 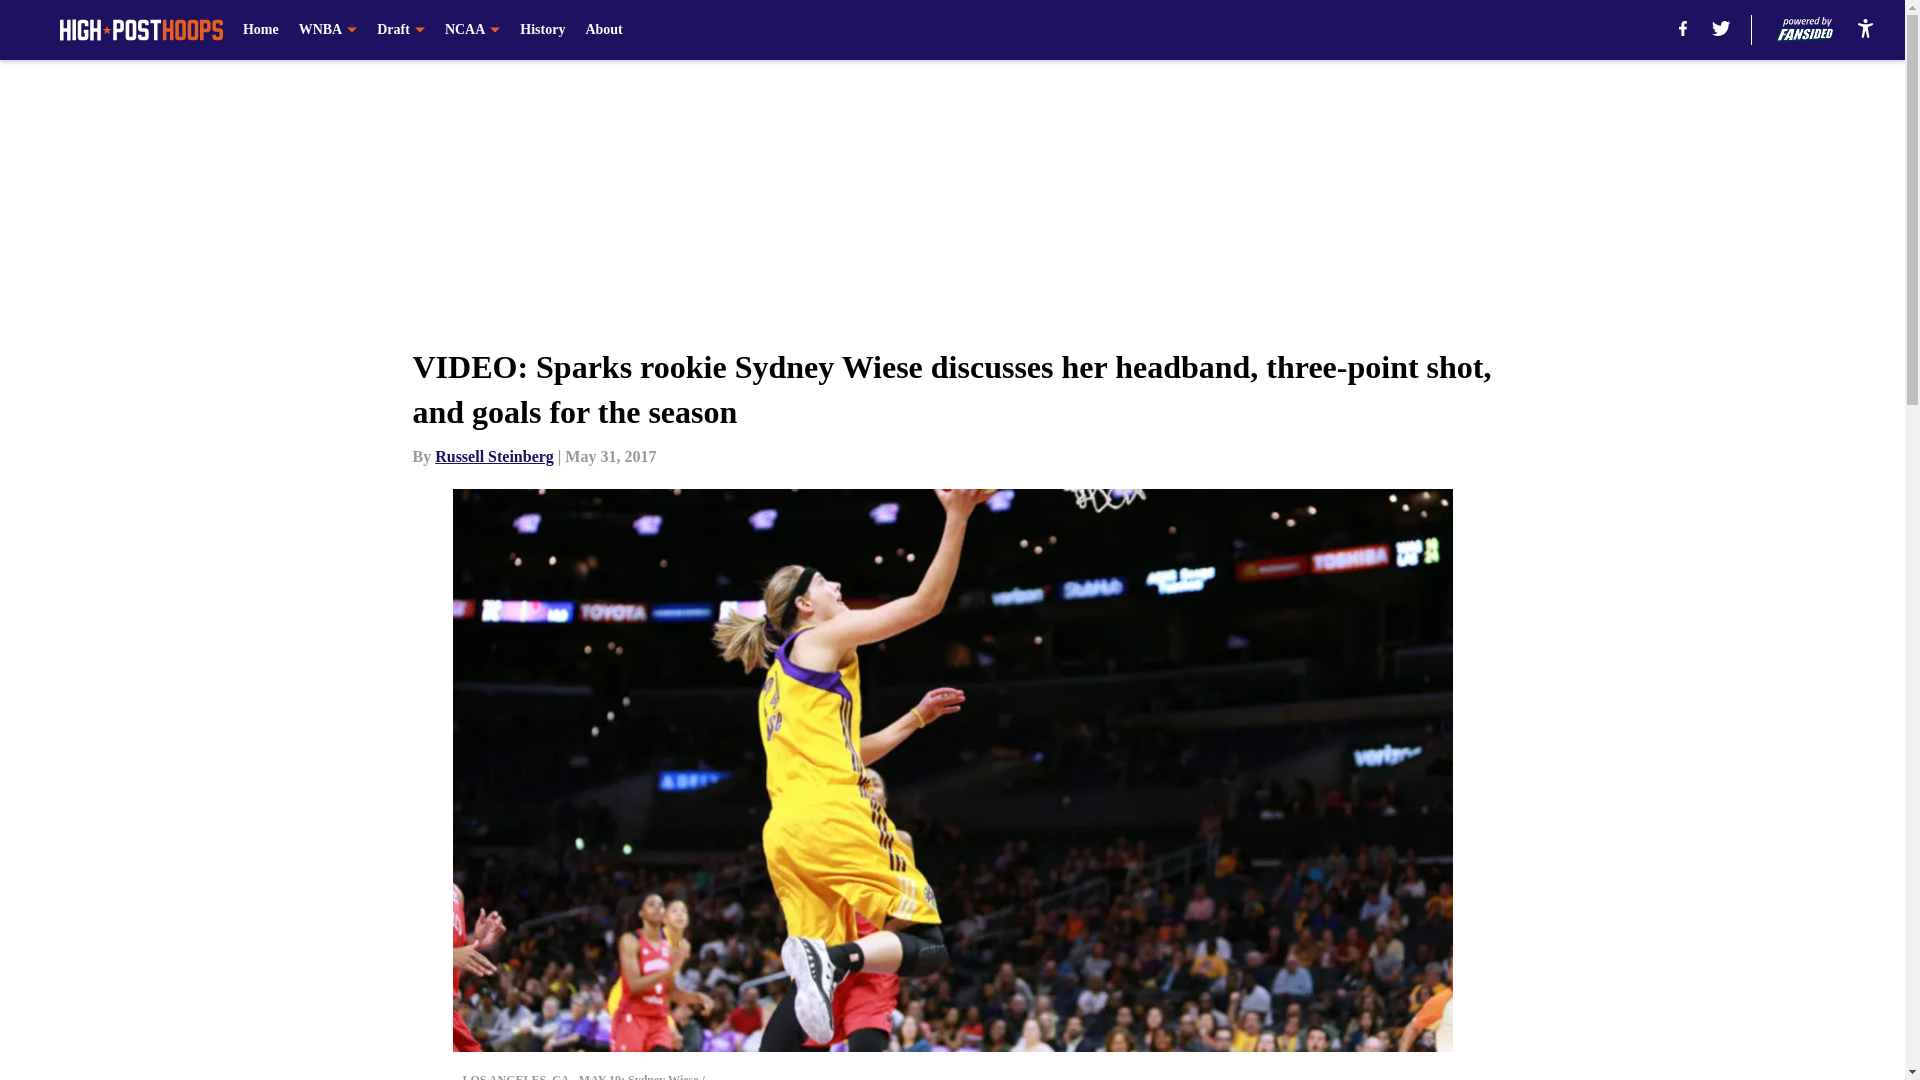 I want to click on About, so click(x=604, y=30).